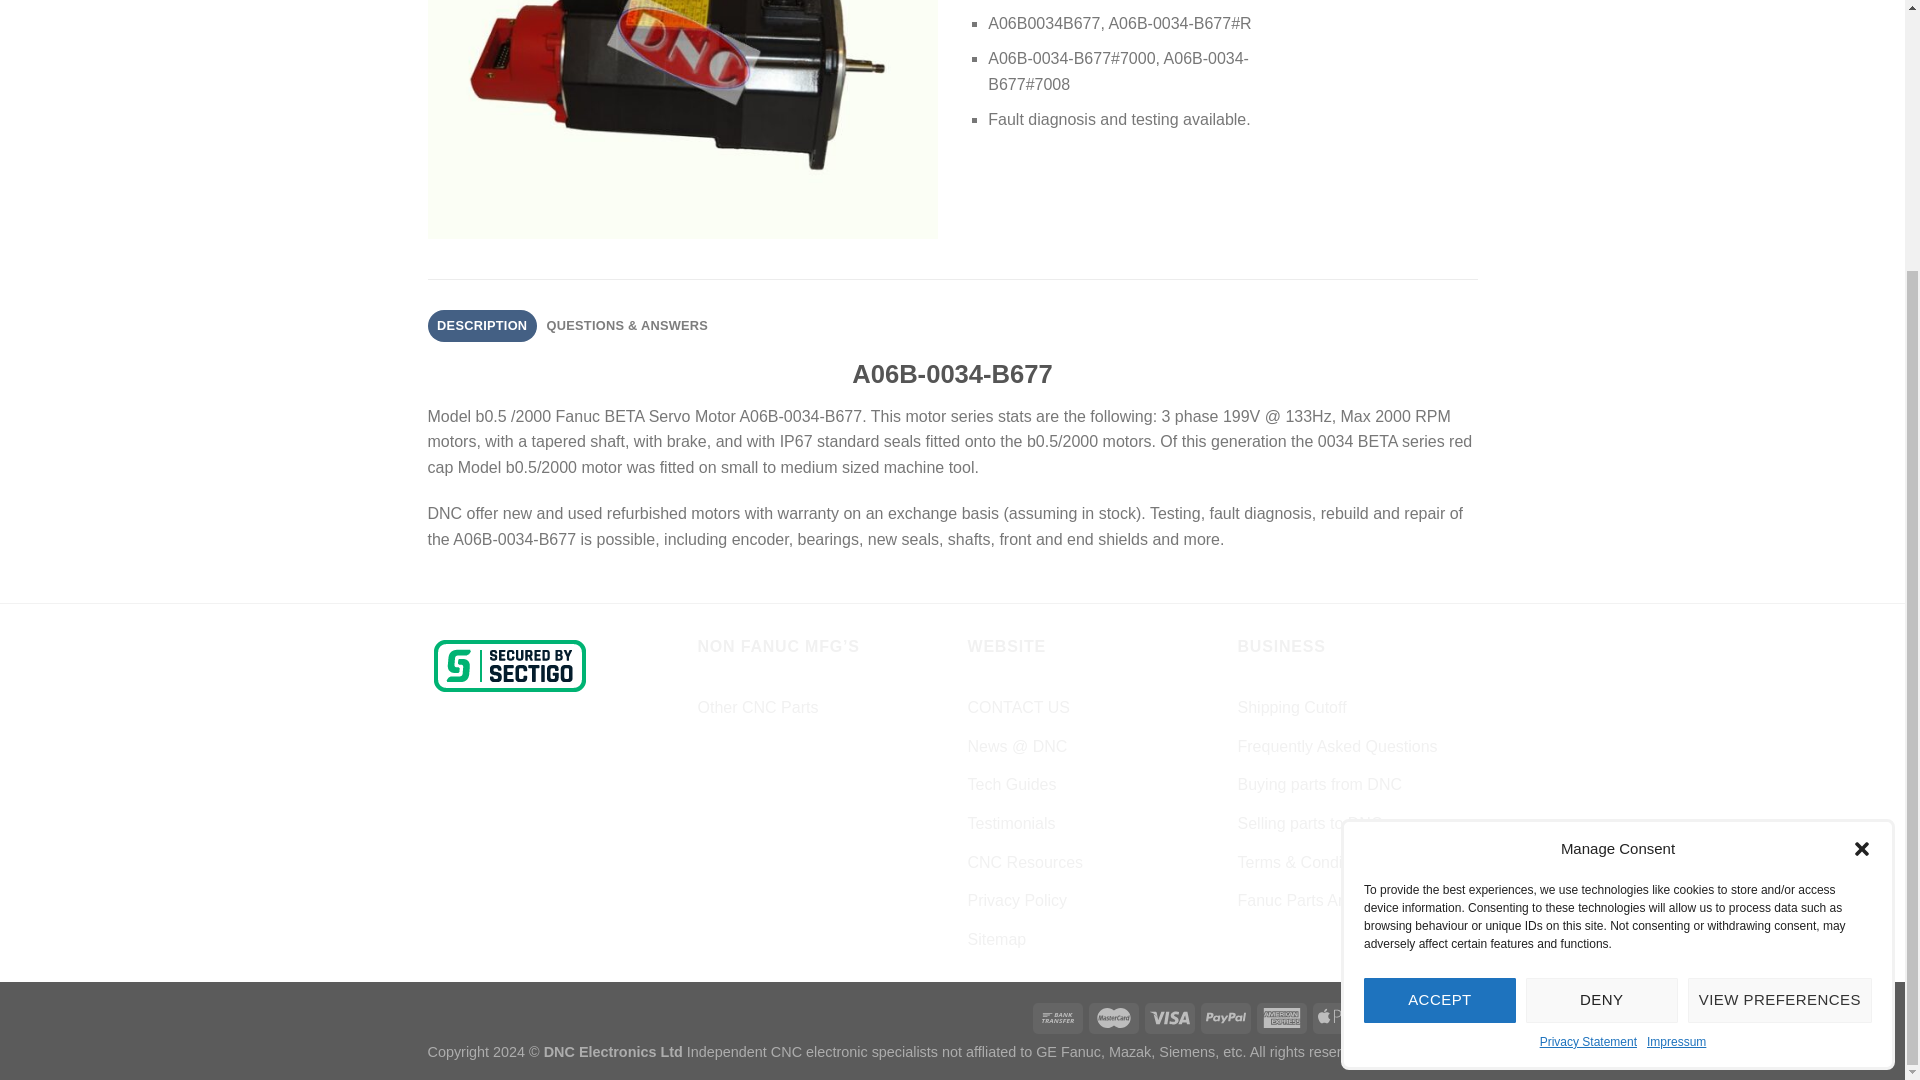  What do you see at coordinates (1602, 652) in the screenshot?
I see `DENY` at bounding box center [1602, 652].